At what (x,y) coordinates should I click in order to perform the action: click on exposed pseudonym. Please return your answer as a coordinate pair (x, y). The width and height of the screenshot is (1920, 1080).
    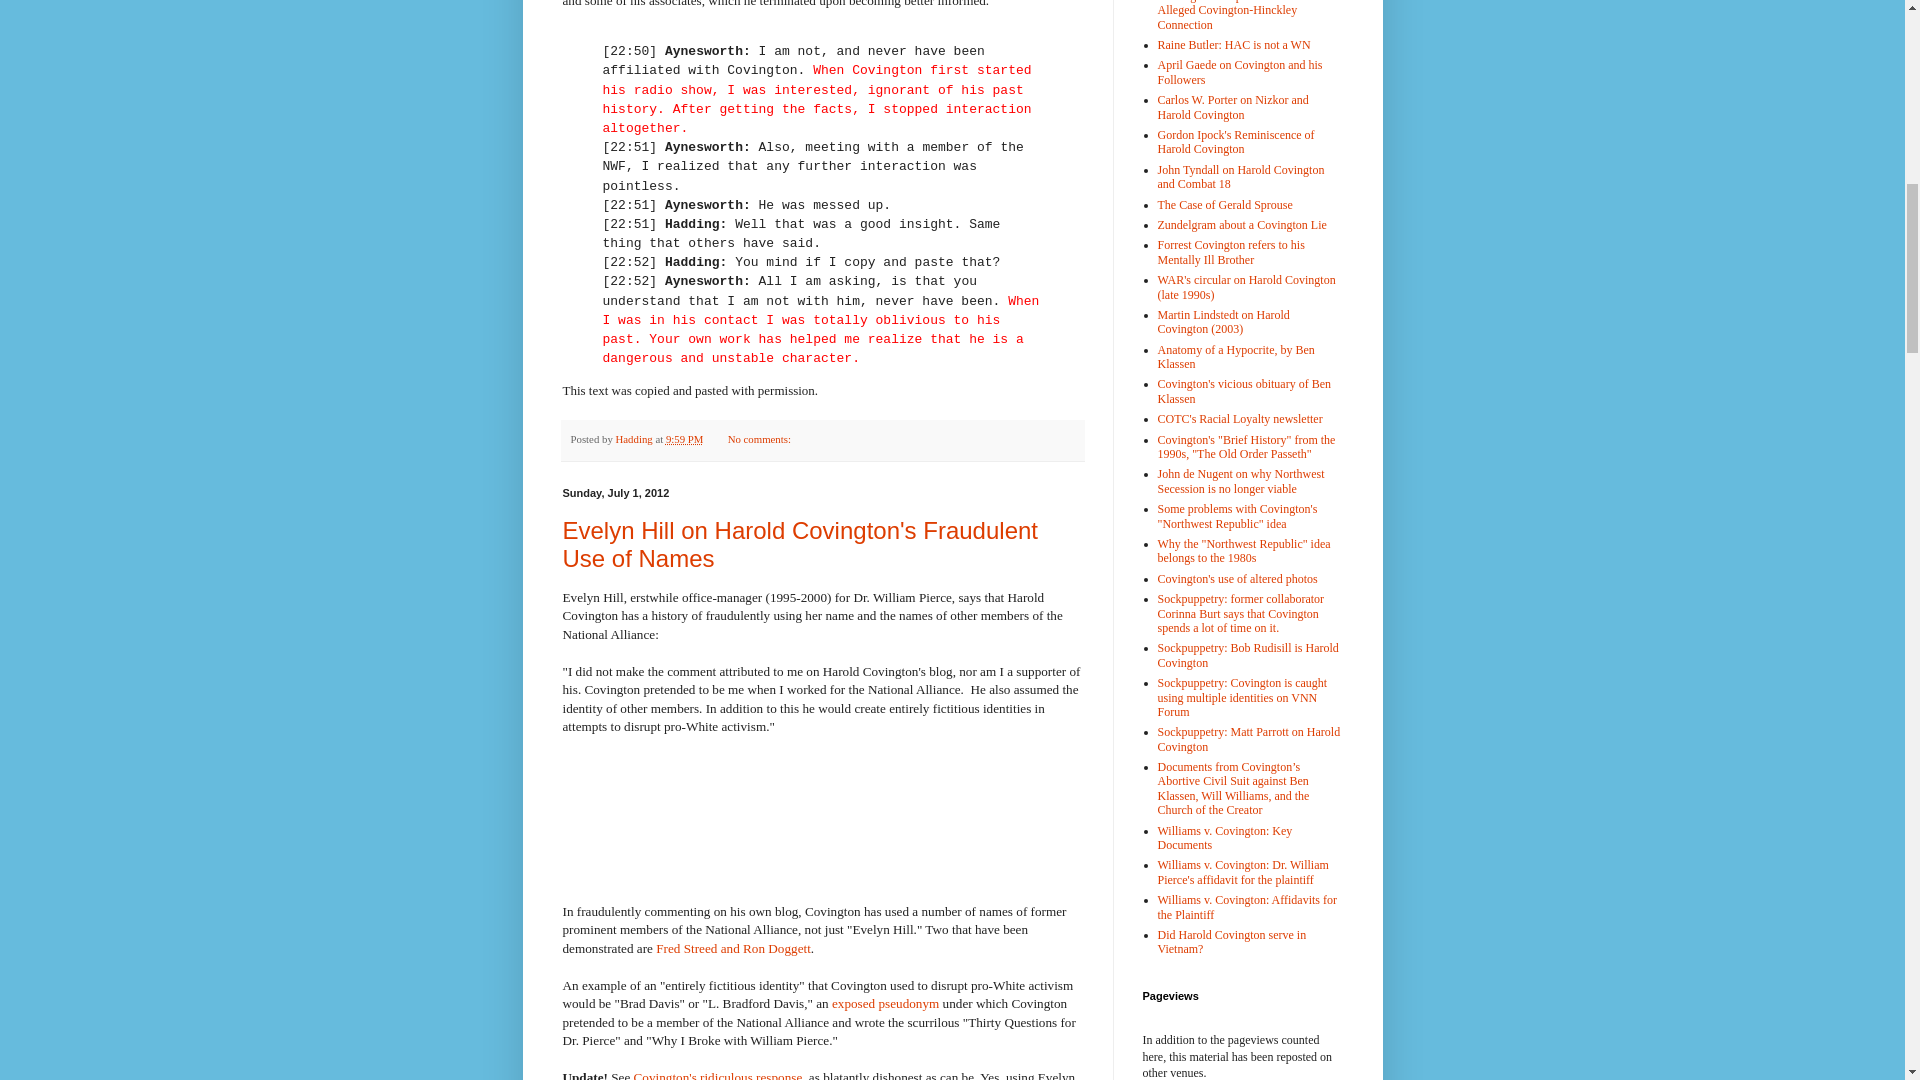
    Looking at the image, I should click on (884, 1002).